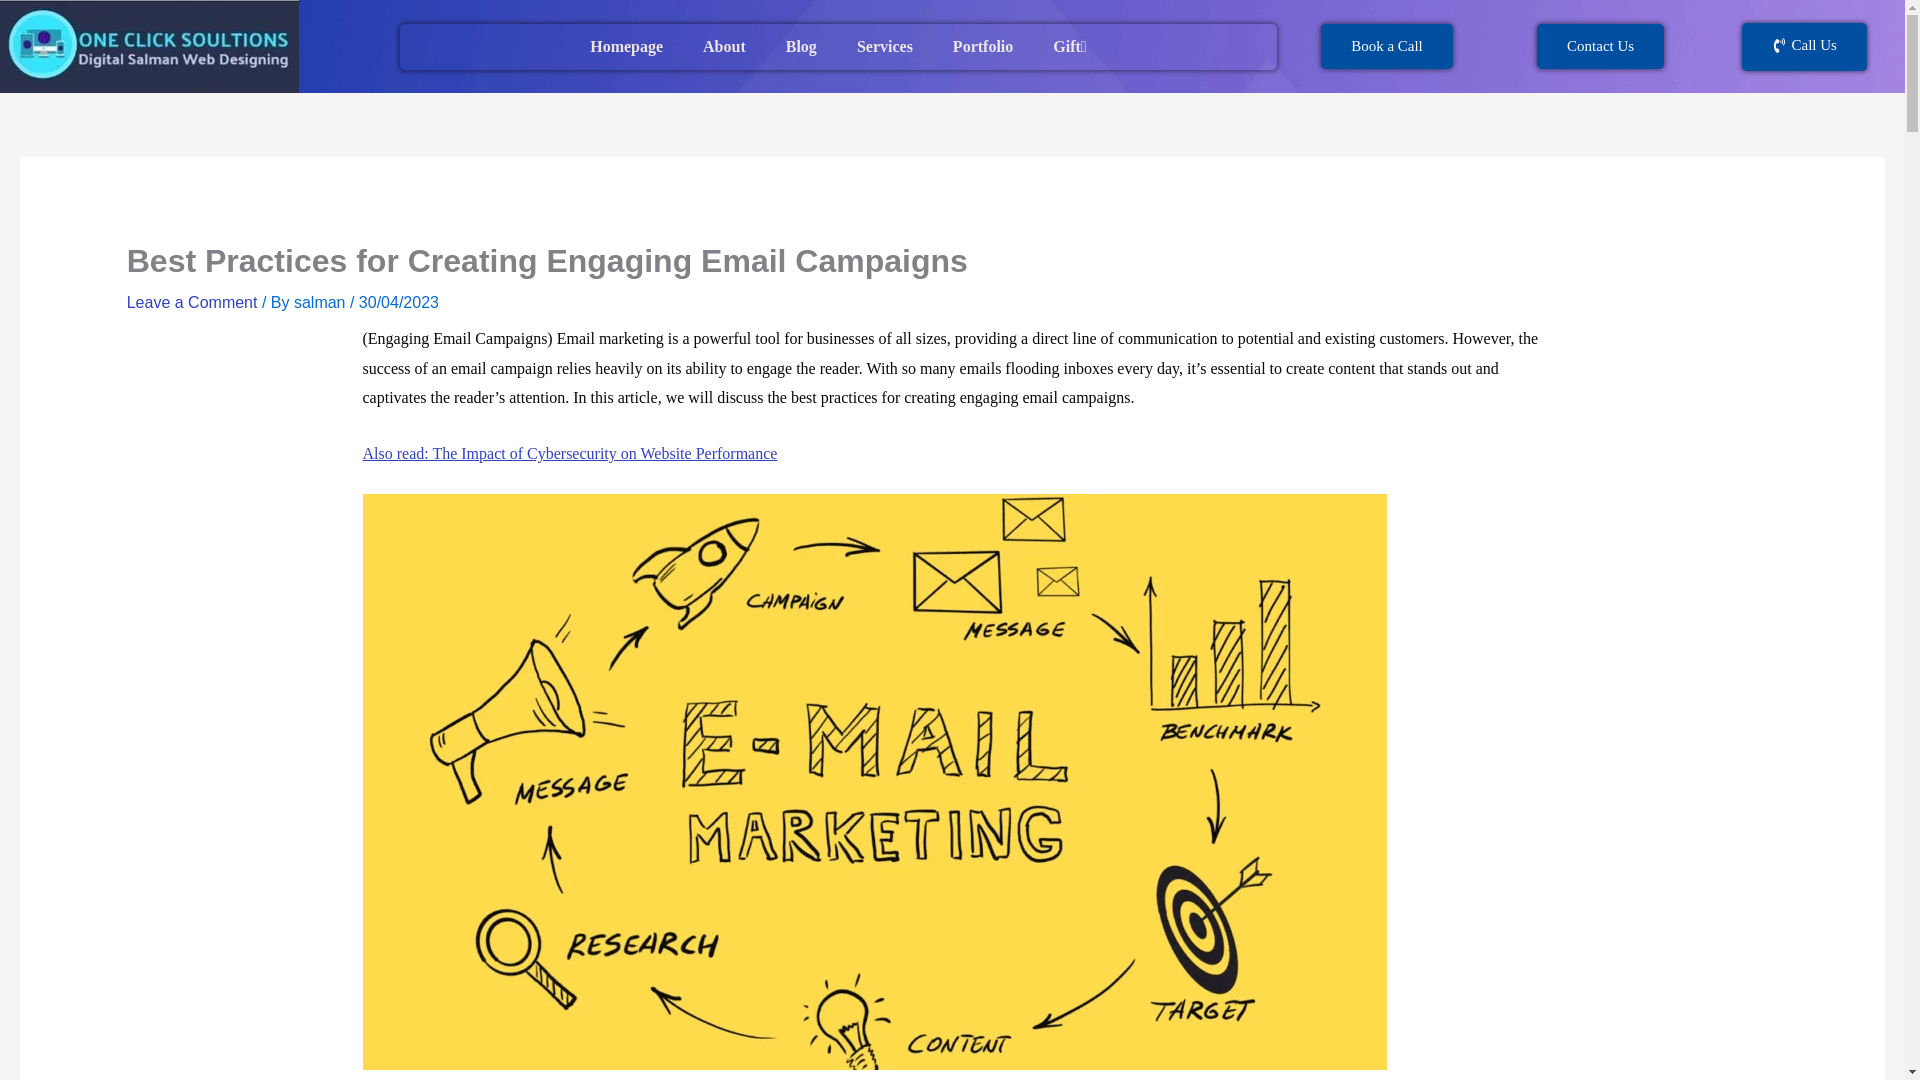 This screenshot has height=1080, width=1920. I want to click on Blog, so click(802, 46).